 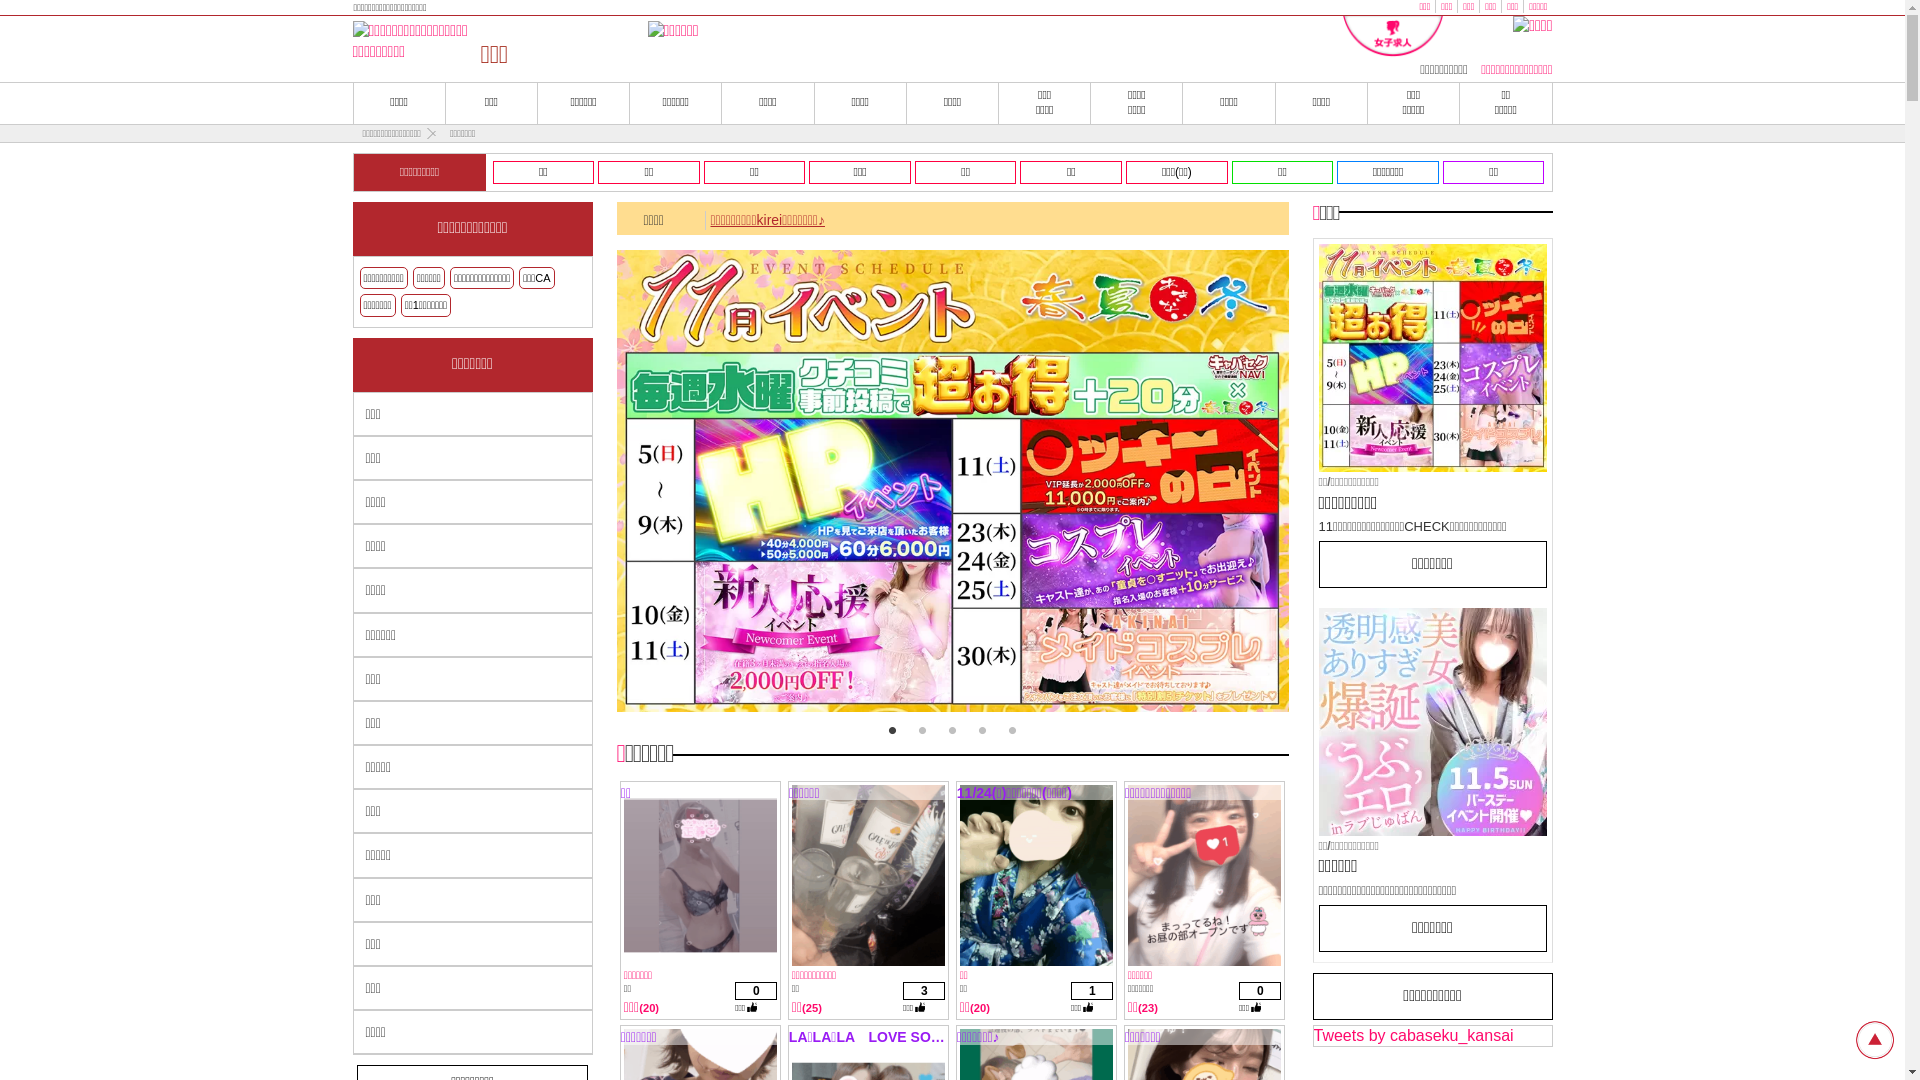 What do you see at coordinates (982, 731) in the screenshot?
I see `4` at bounding box center [982, 731].